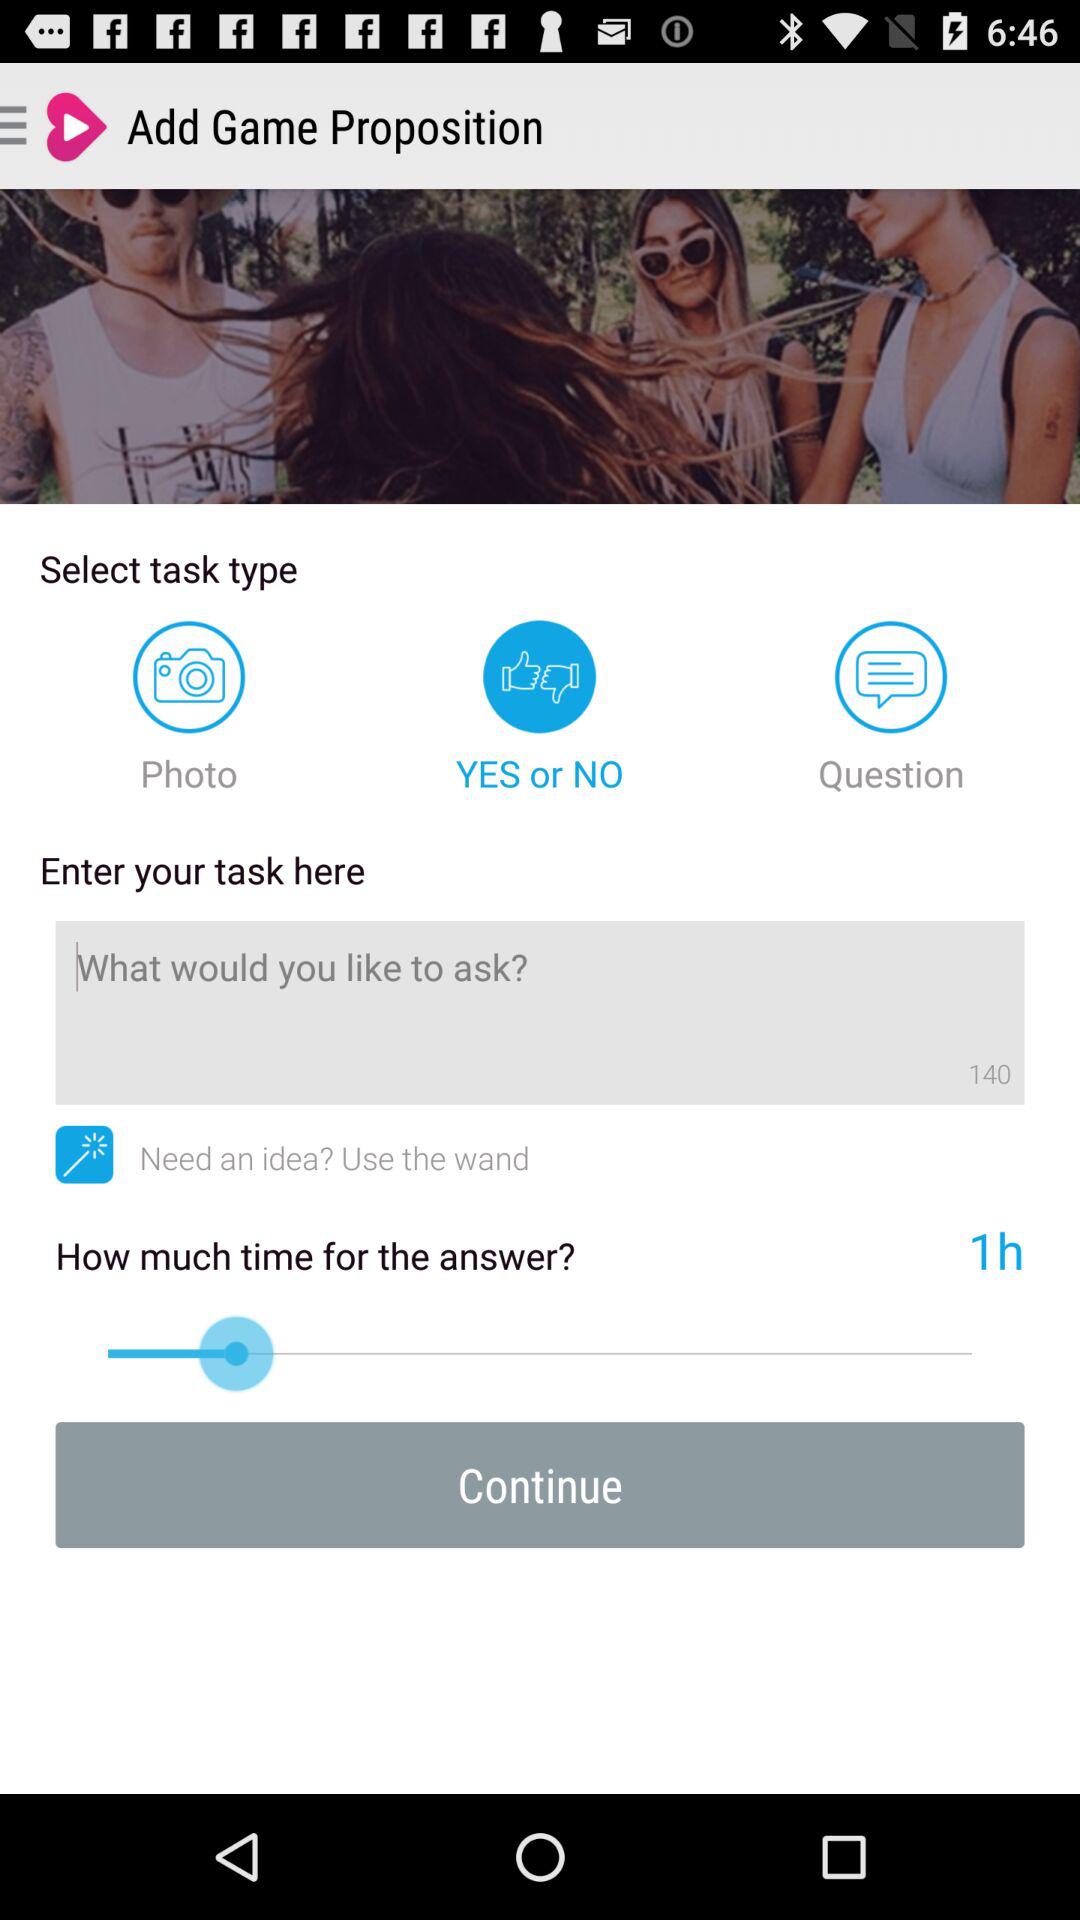  What do you see at coordinates (84, 1154) in the screenshot?
I see `launch the item next to the need an idea item` at bounding box center [84, 1154].